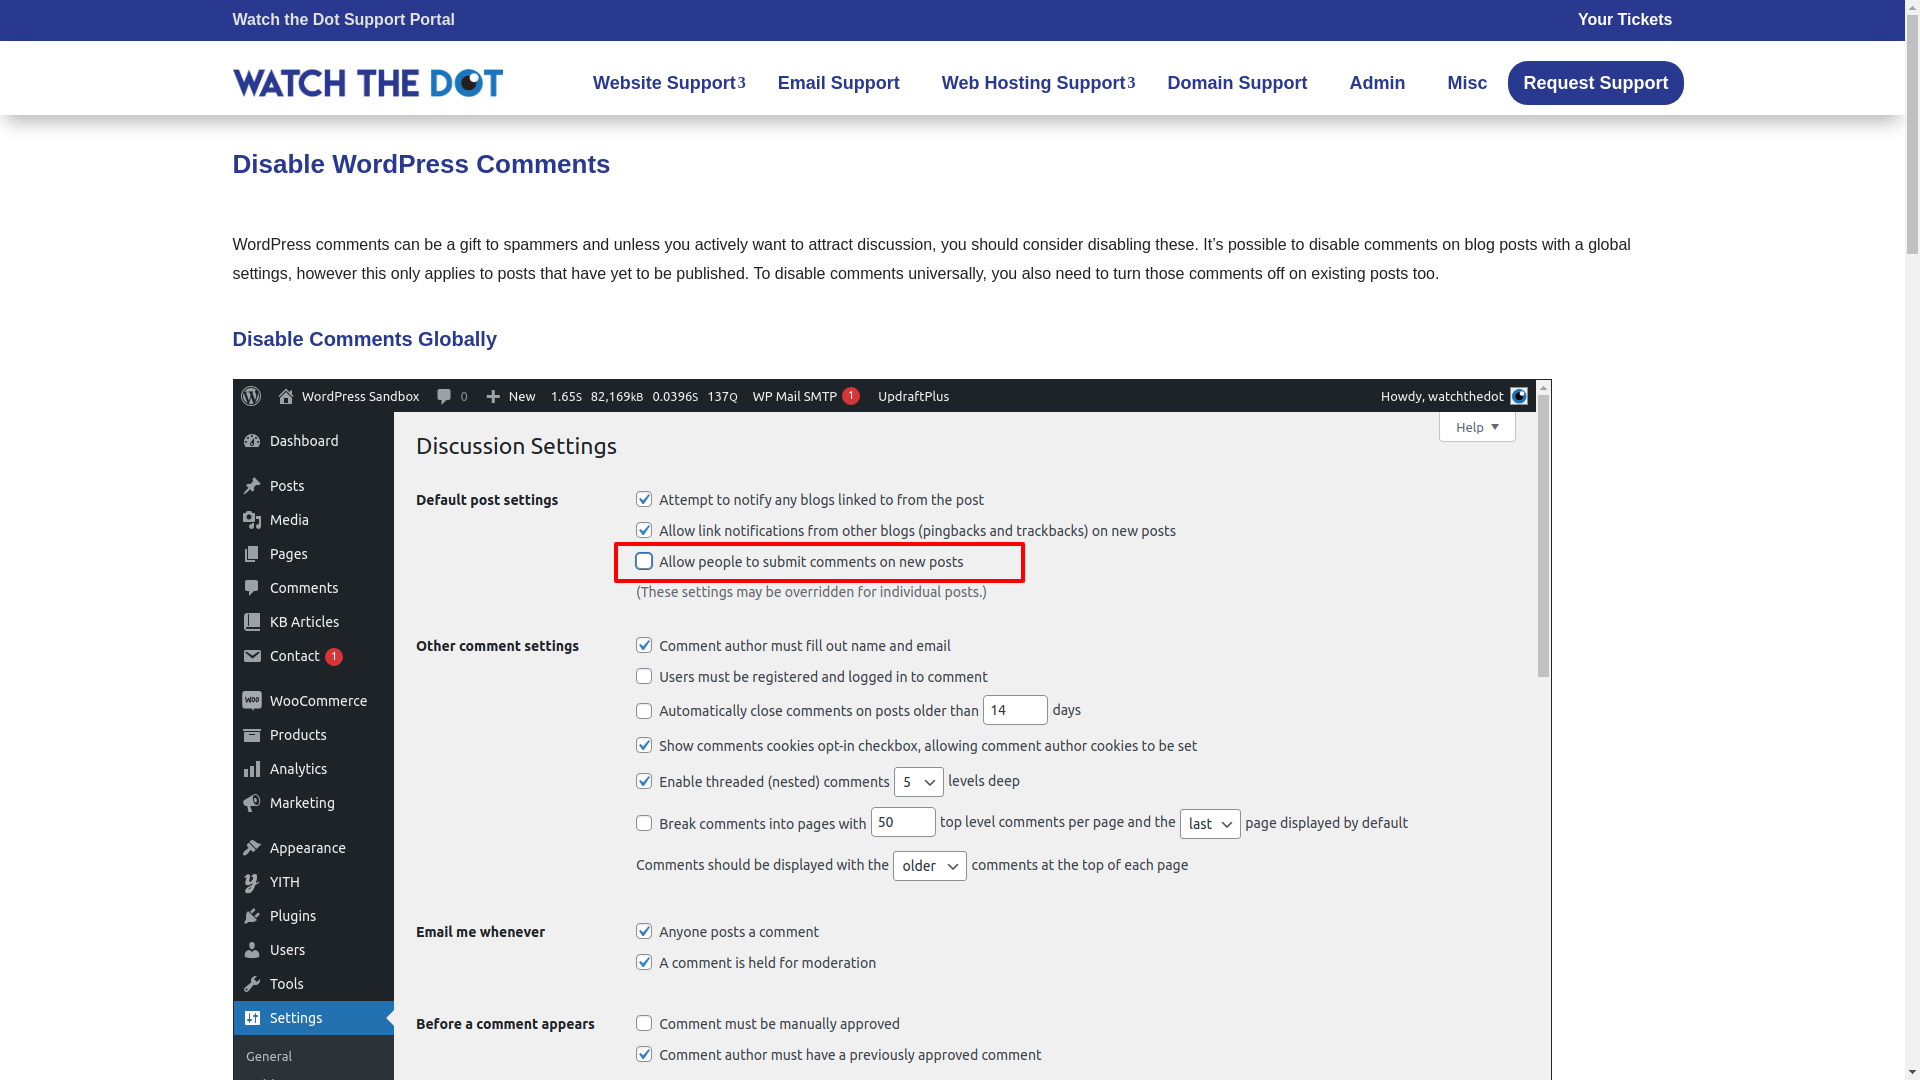  I want to click on Admin, so click(1376, 82).